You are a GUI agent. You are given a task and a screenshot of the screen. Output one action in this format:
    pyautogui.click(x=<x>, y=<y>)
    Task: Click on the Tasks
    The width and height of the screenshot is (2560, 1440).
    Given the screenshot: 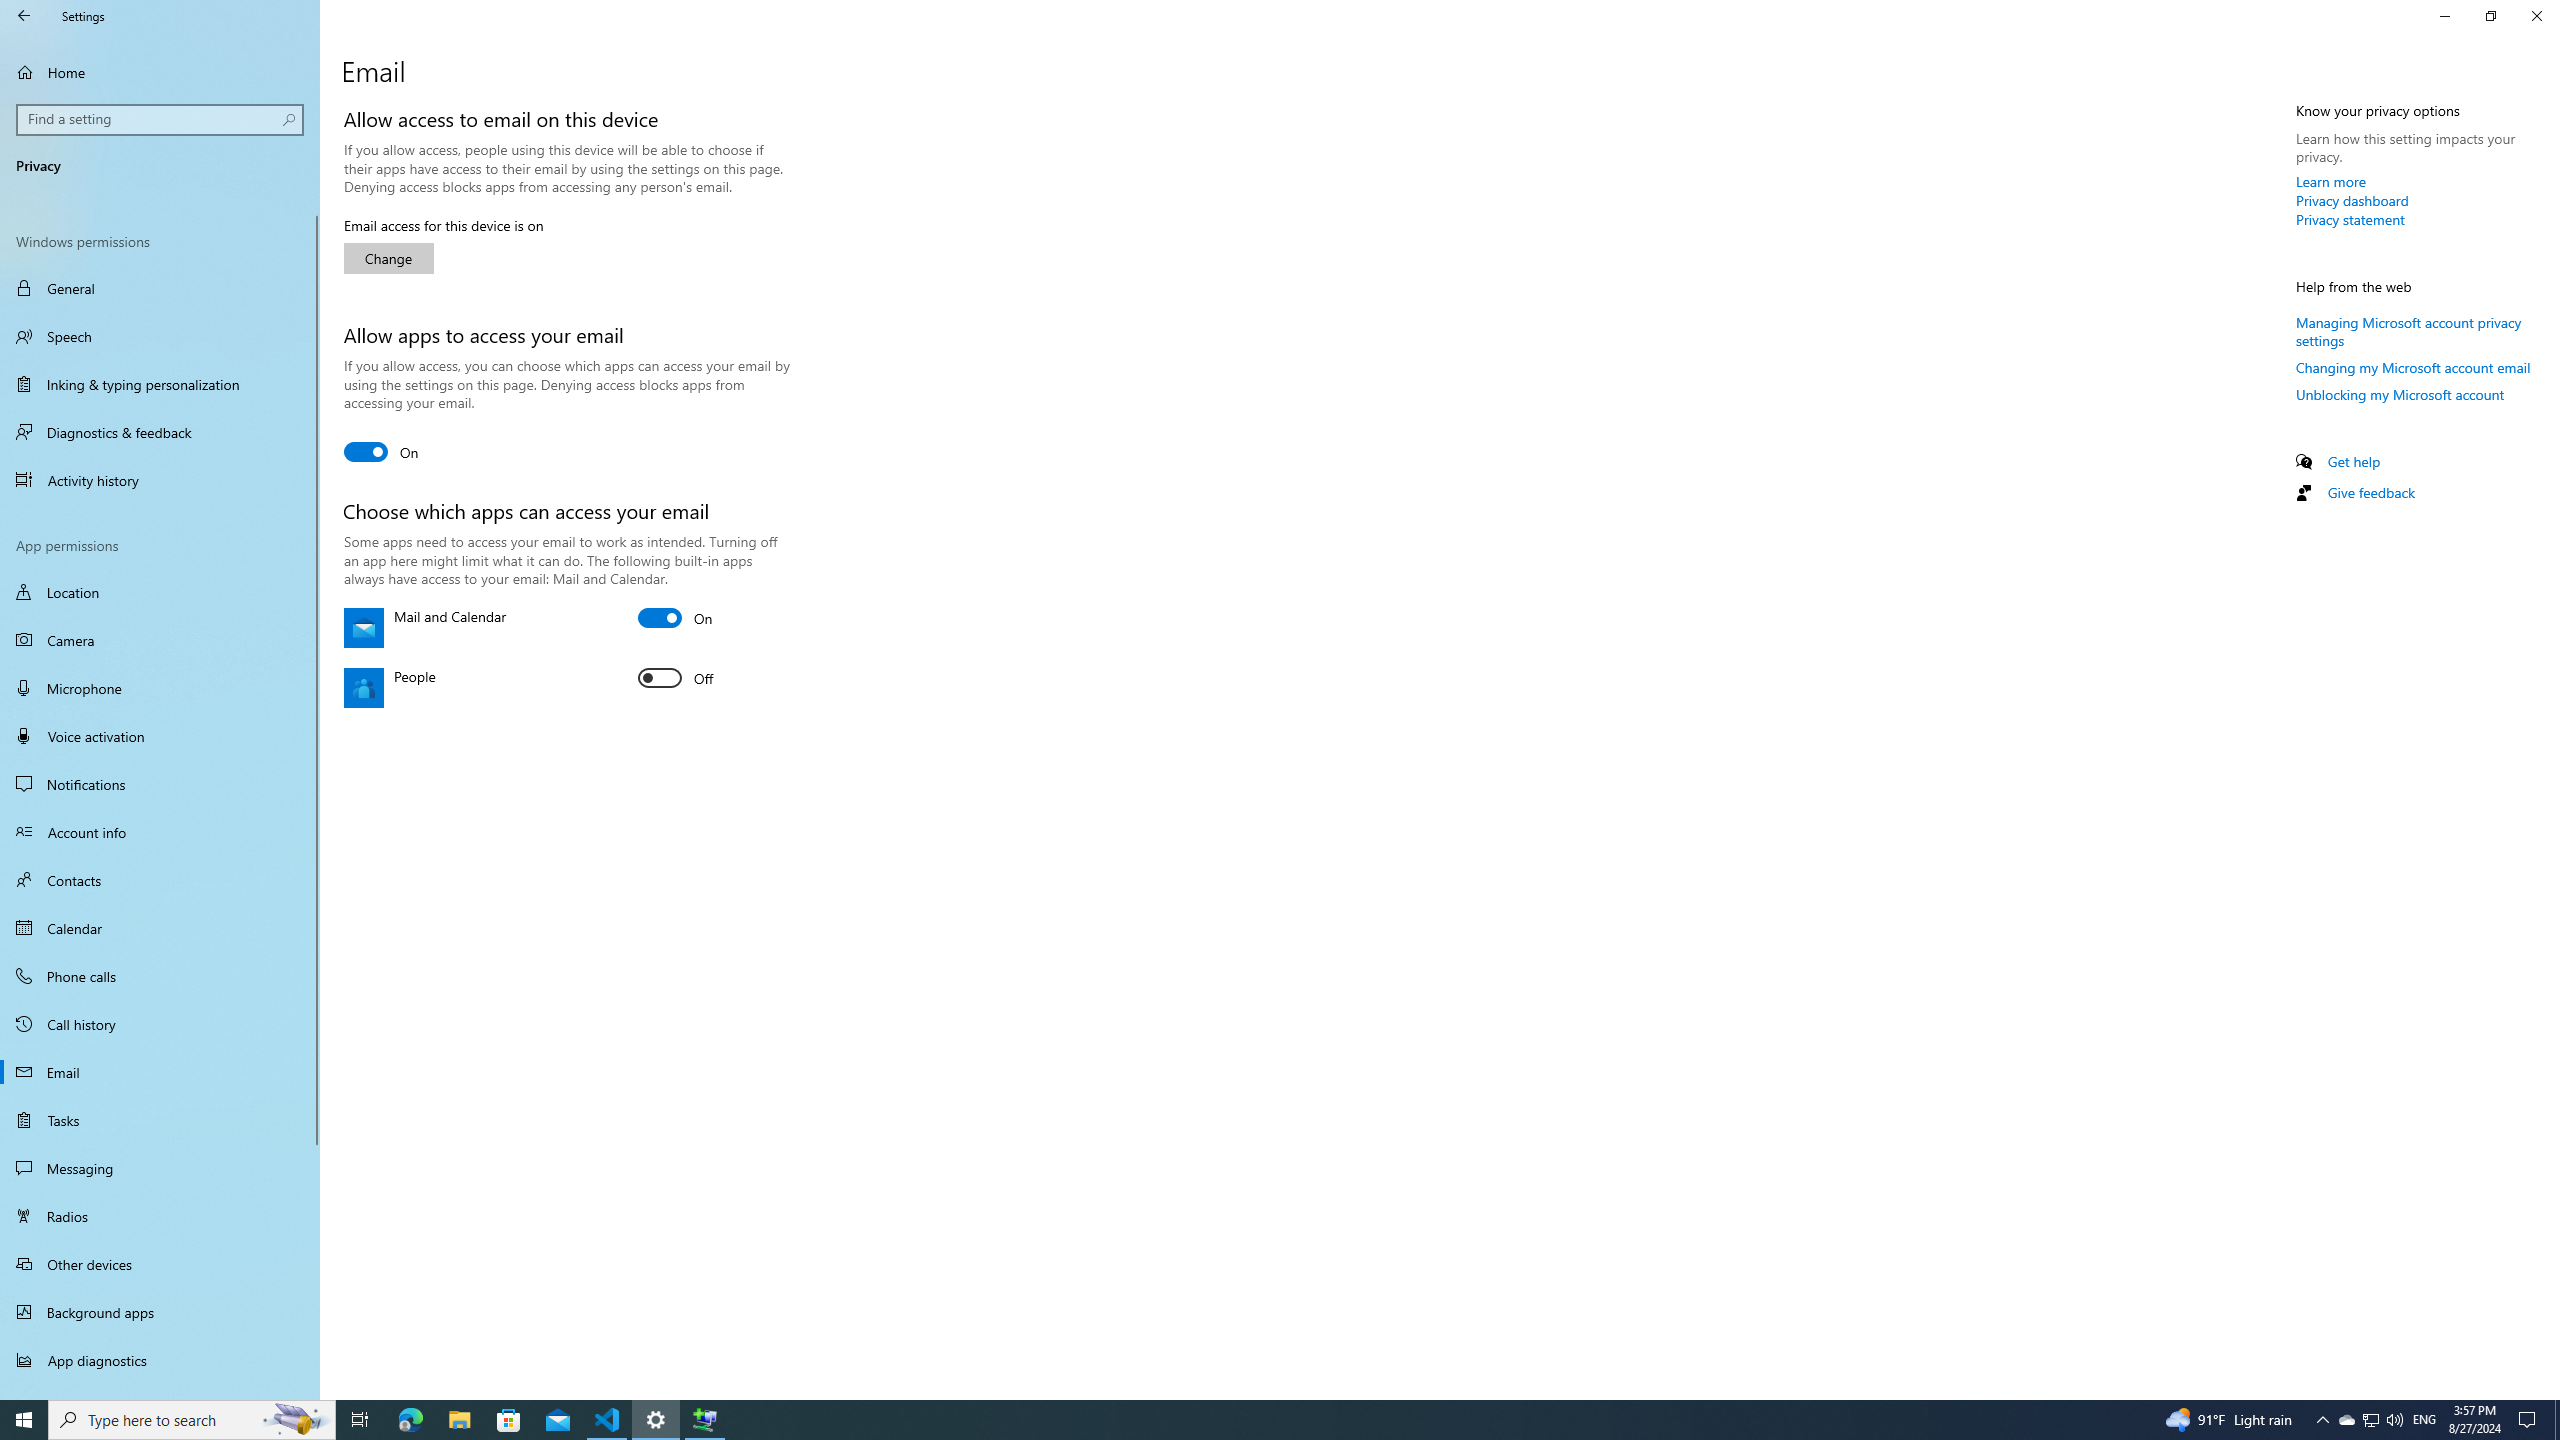 What is the action you would take?
    pyautogui.click(x=160, y=1119)
    